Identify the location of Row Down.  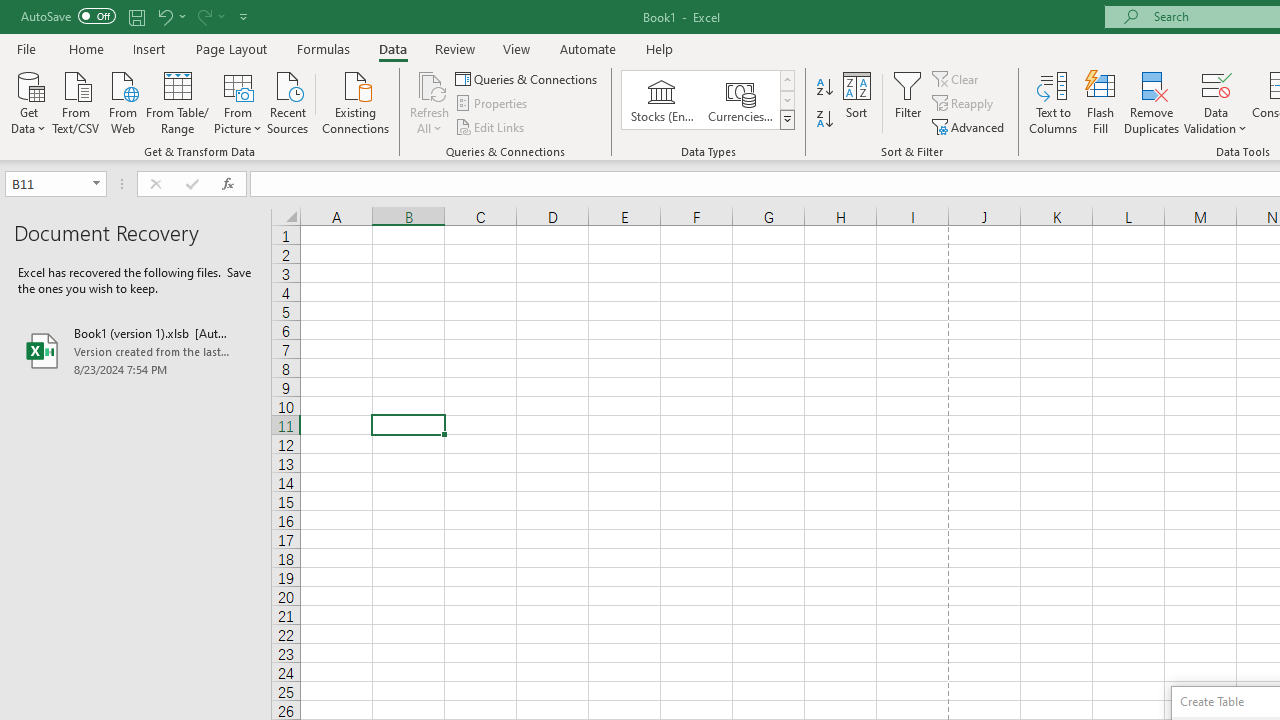
(786, 100).